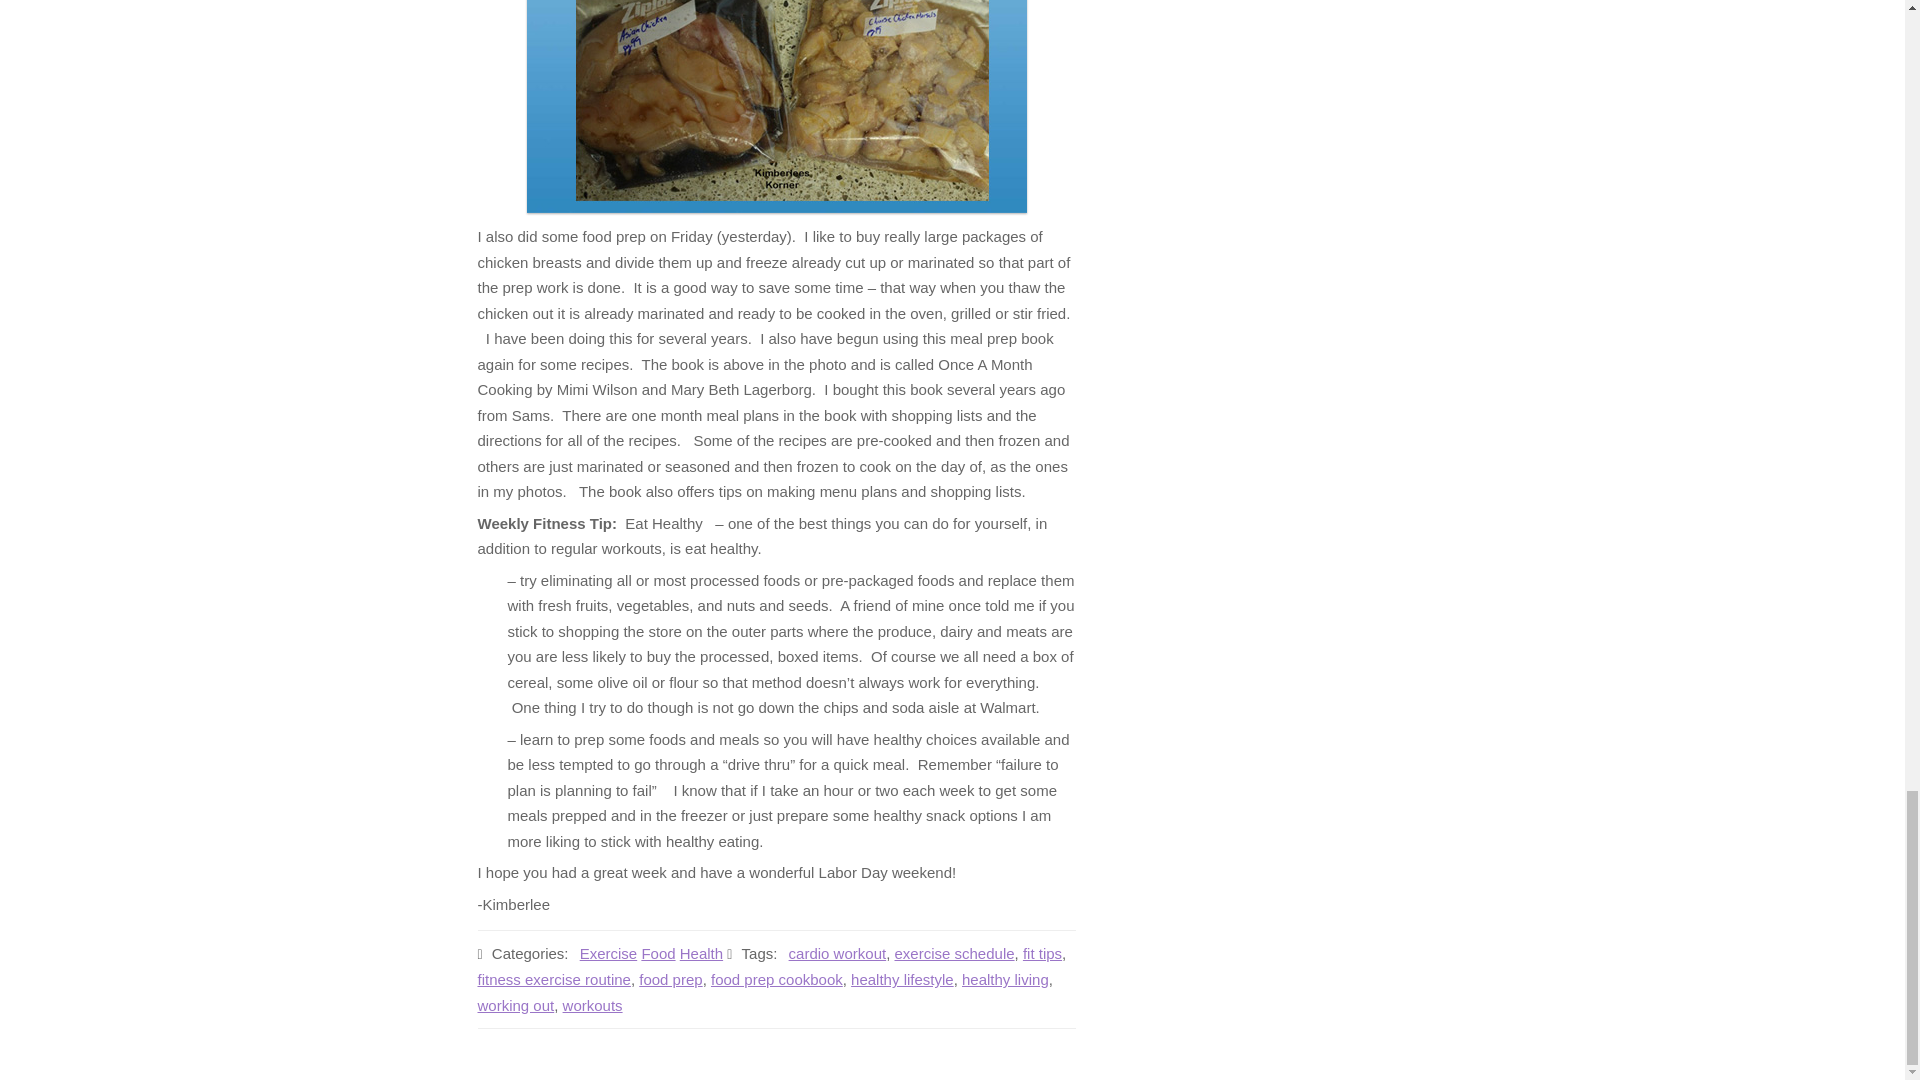 The height and width of the screenshot is (1080, 1920). I want to click on food prep, so click(670, 979).